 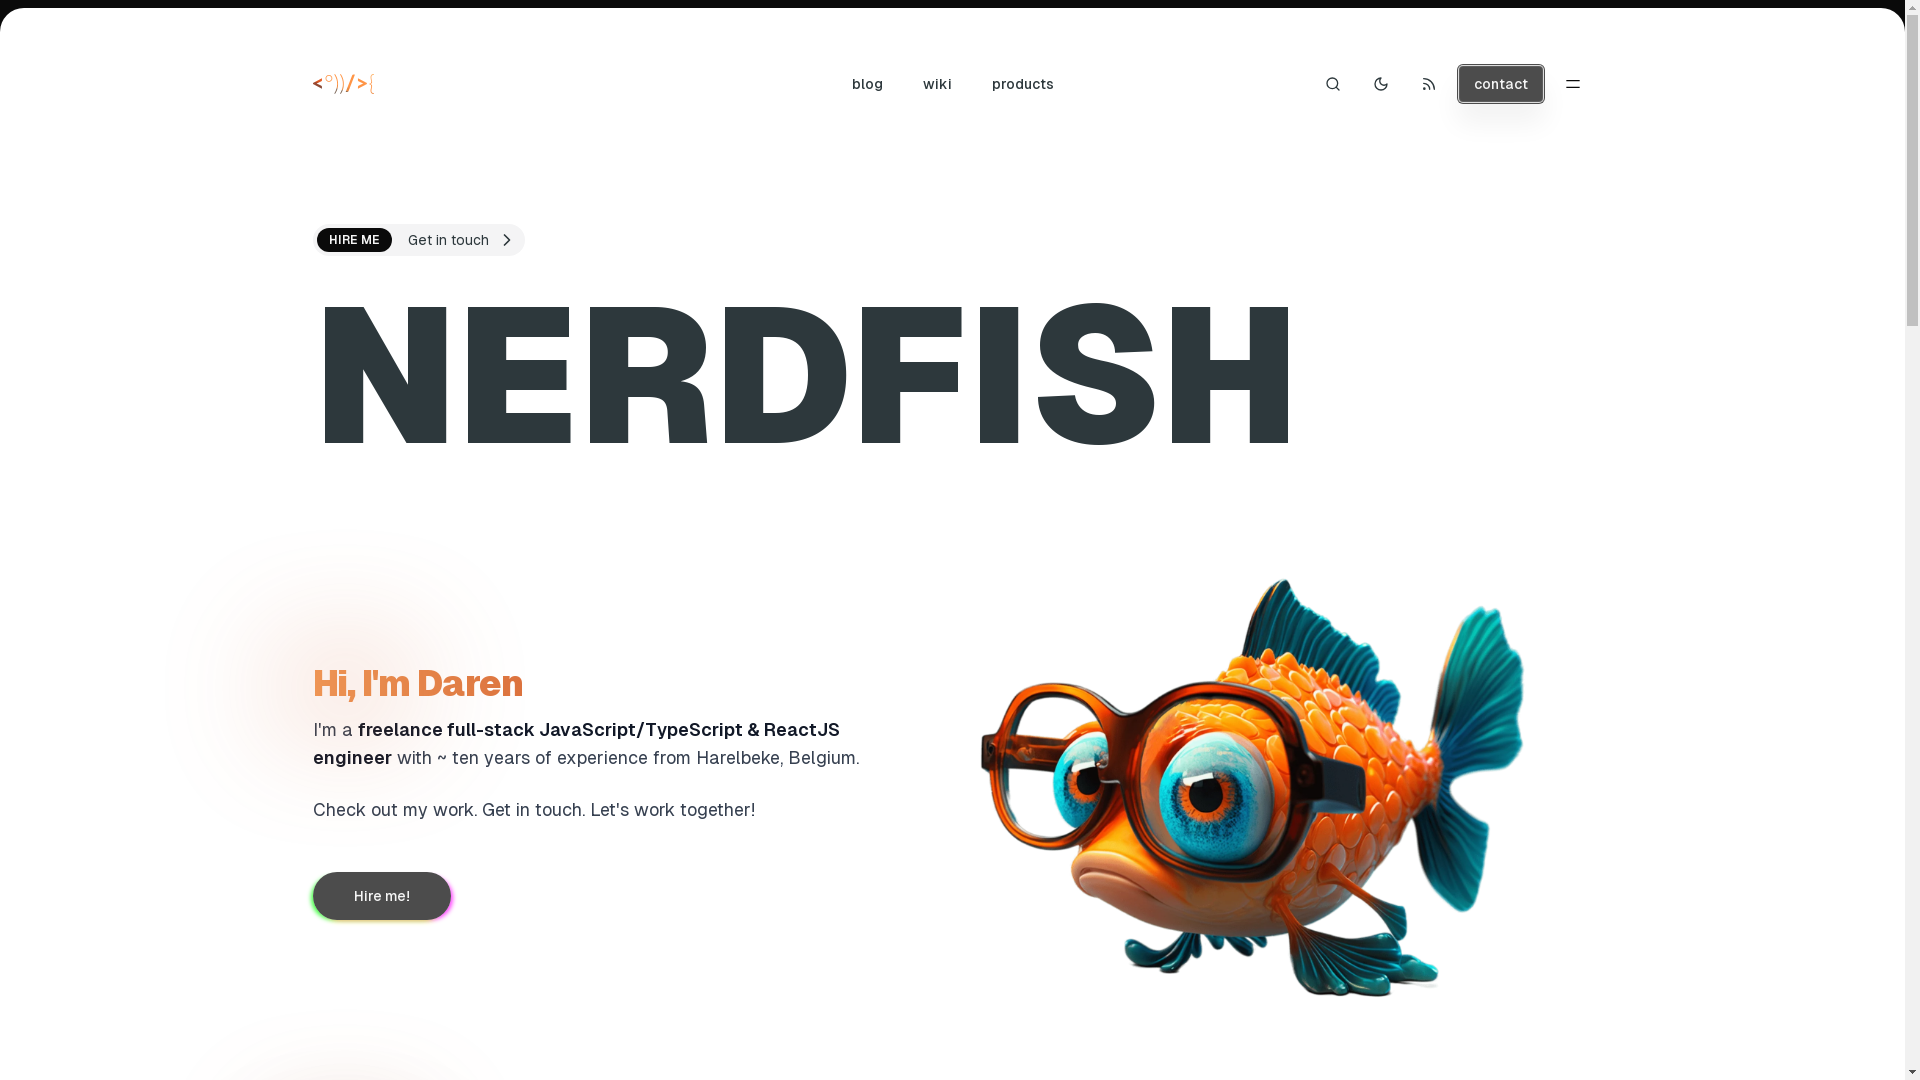 What do you see at coordinates (1023, 84) in the screenshot?
I see `products` at bounding box center [1023, 84].